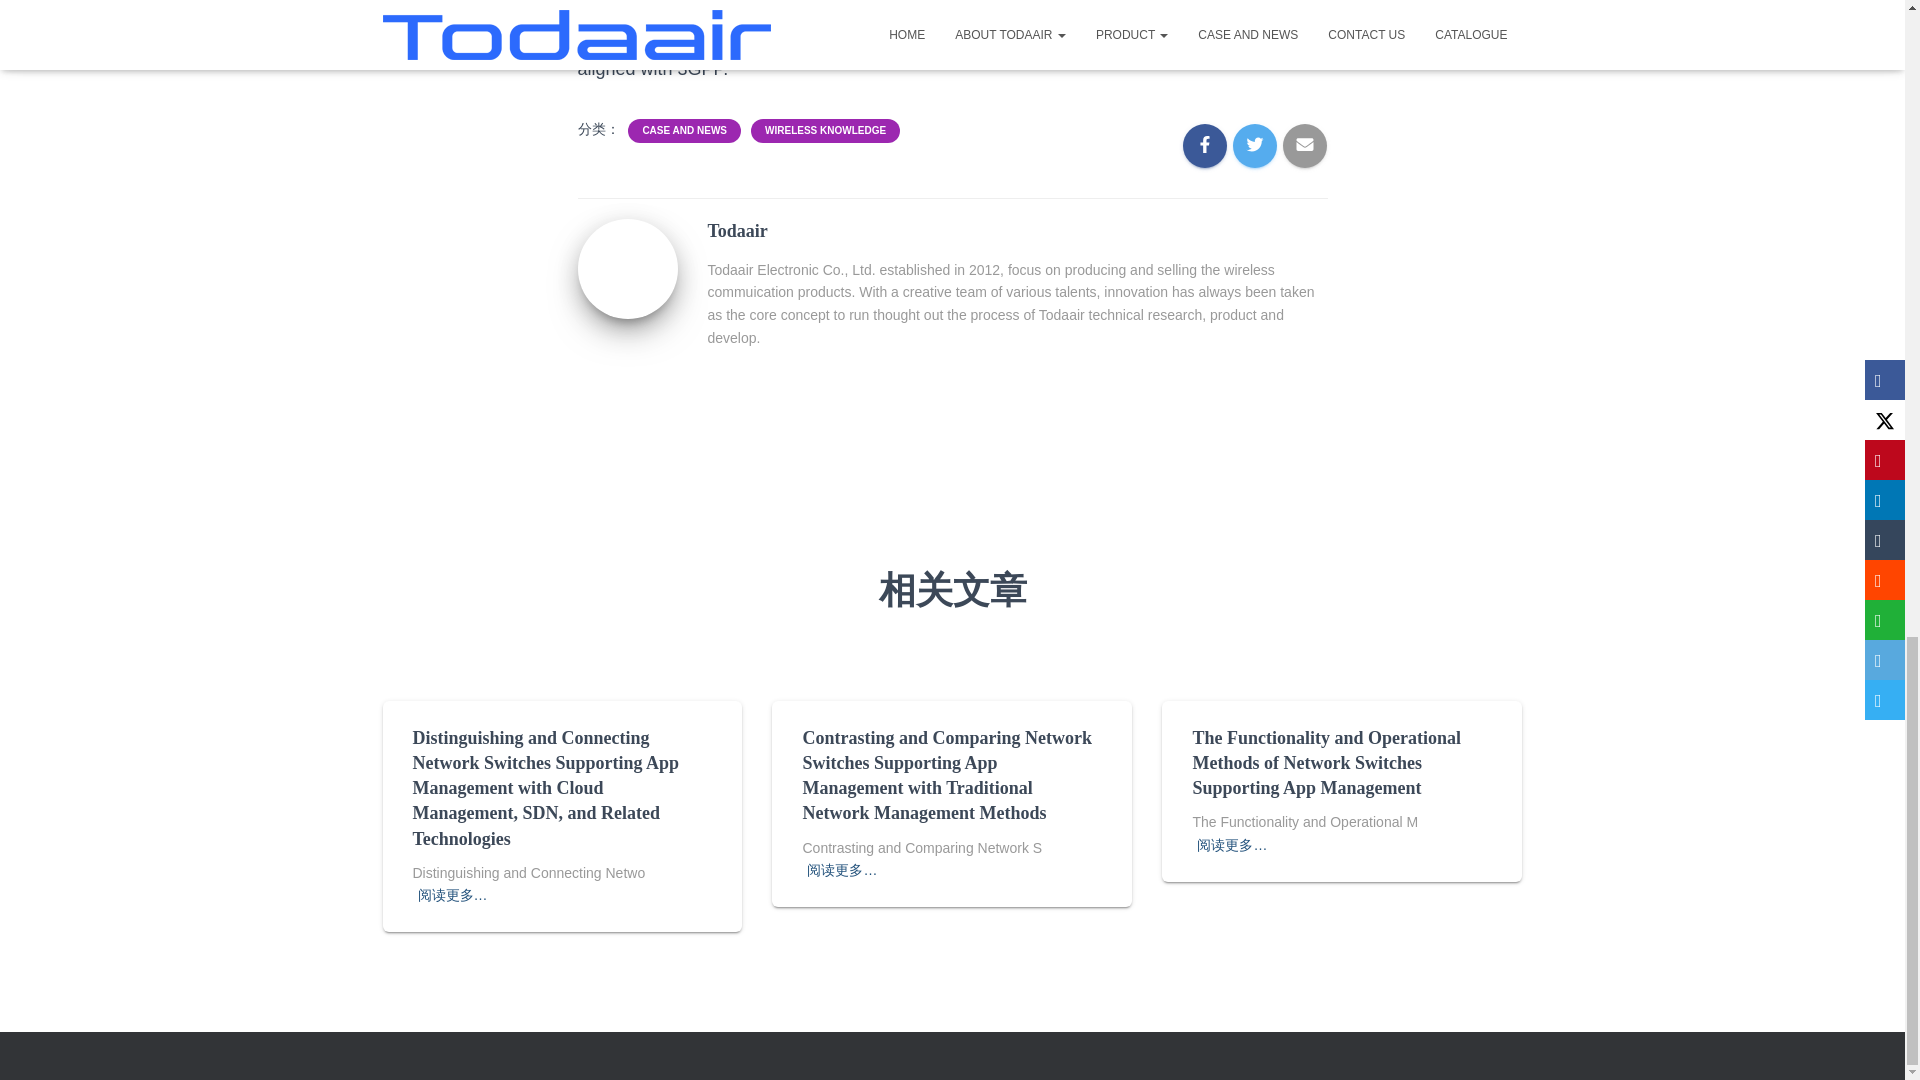 Image resolution: width=1920 pixels, height=1080 pixels. What do you see at coordinates (684, 131) in the screenshot?
I see `CASE AND NEWS` at bounding box center [684, 131].